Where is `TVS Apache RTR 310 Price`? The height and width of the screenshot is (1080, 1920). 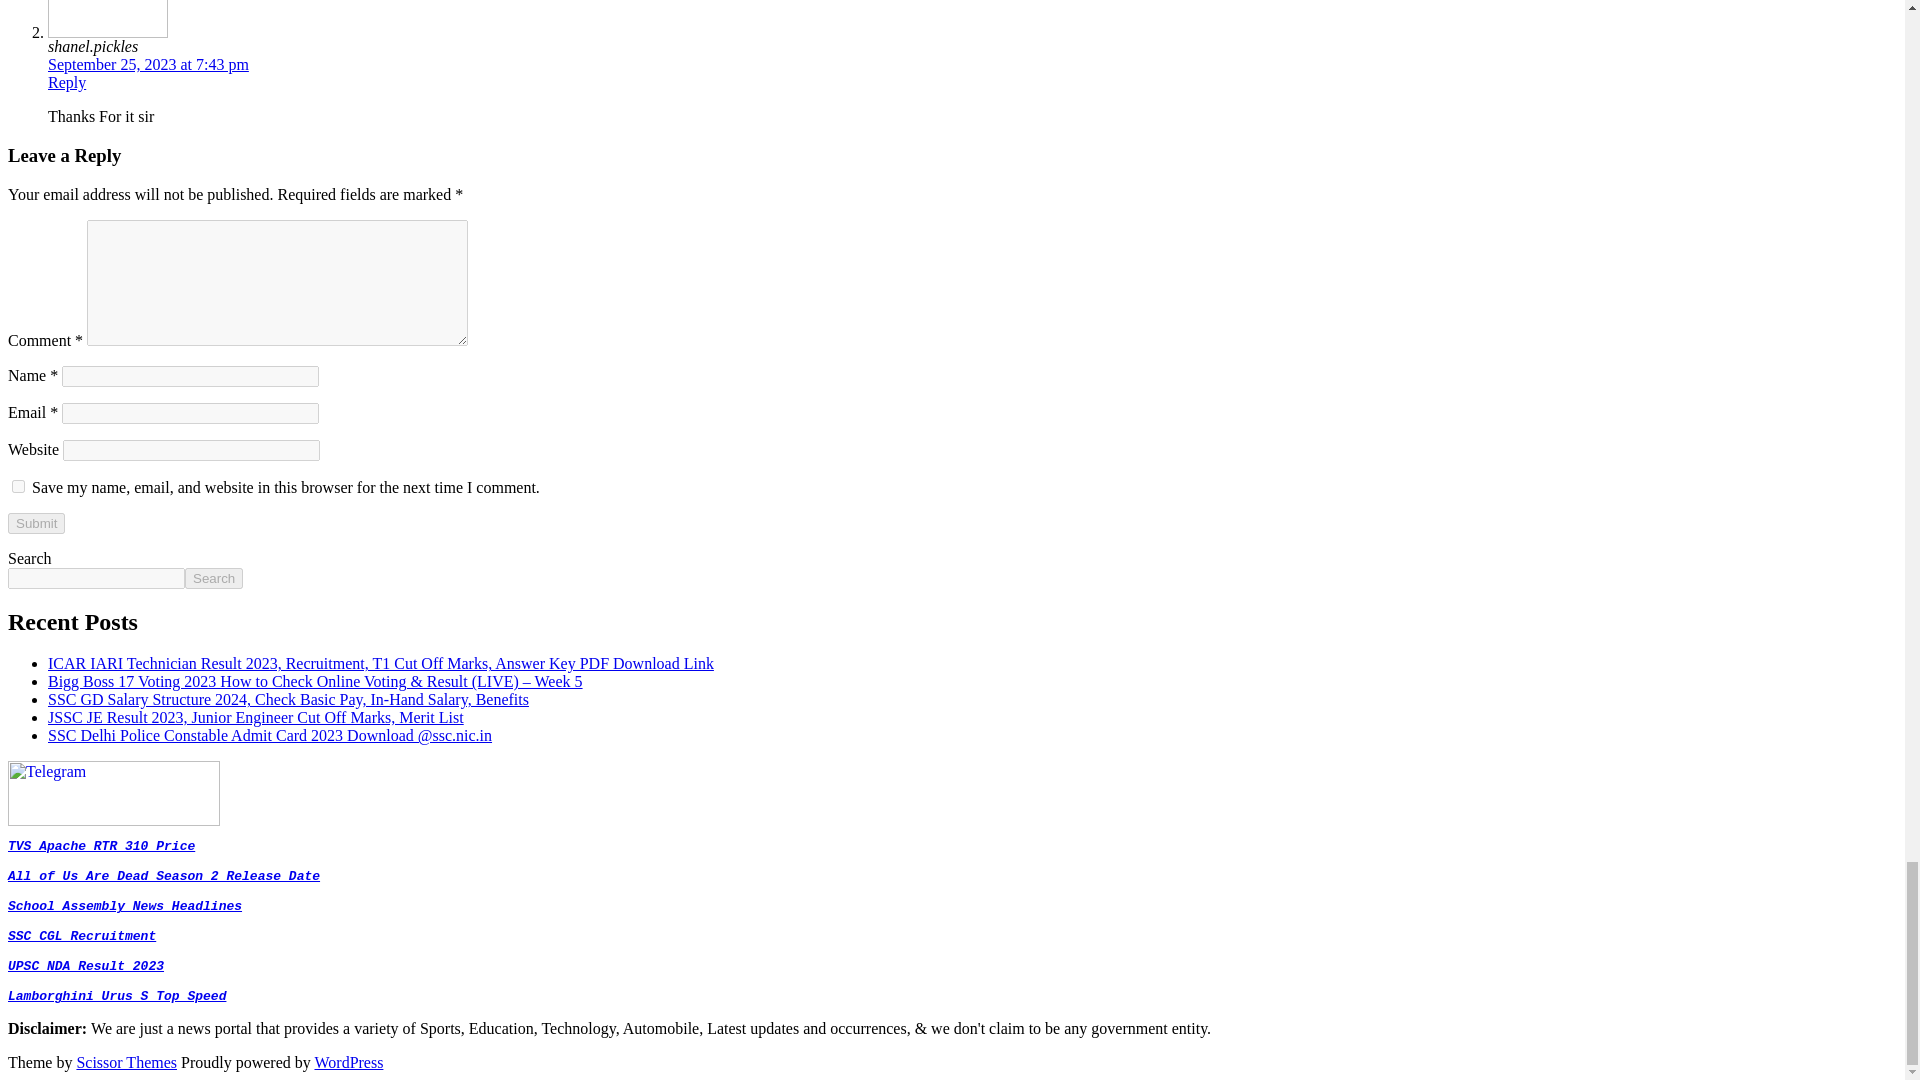
TVS Apache RTR 310 Price is located at coordinates (101, 846).